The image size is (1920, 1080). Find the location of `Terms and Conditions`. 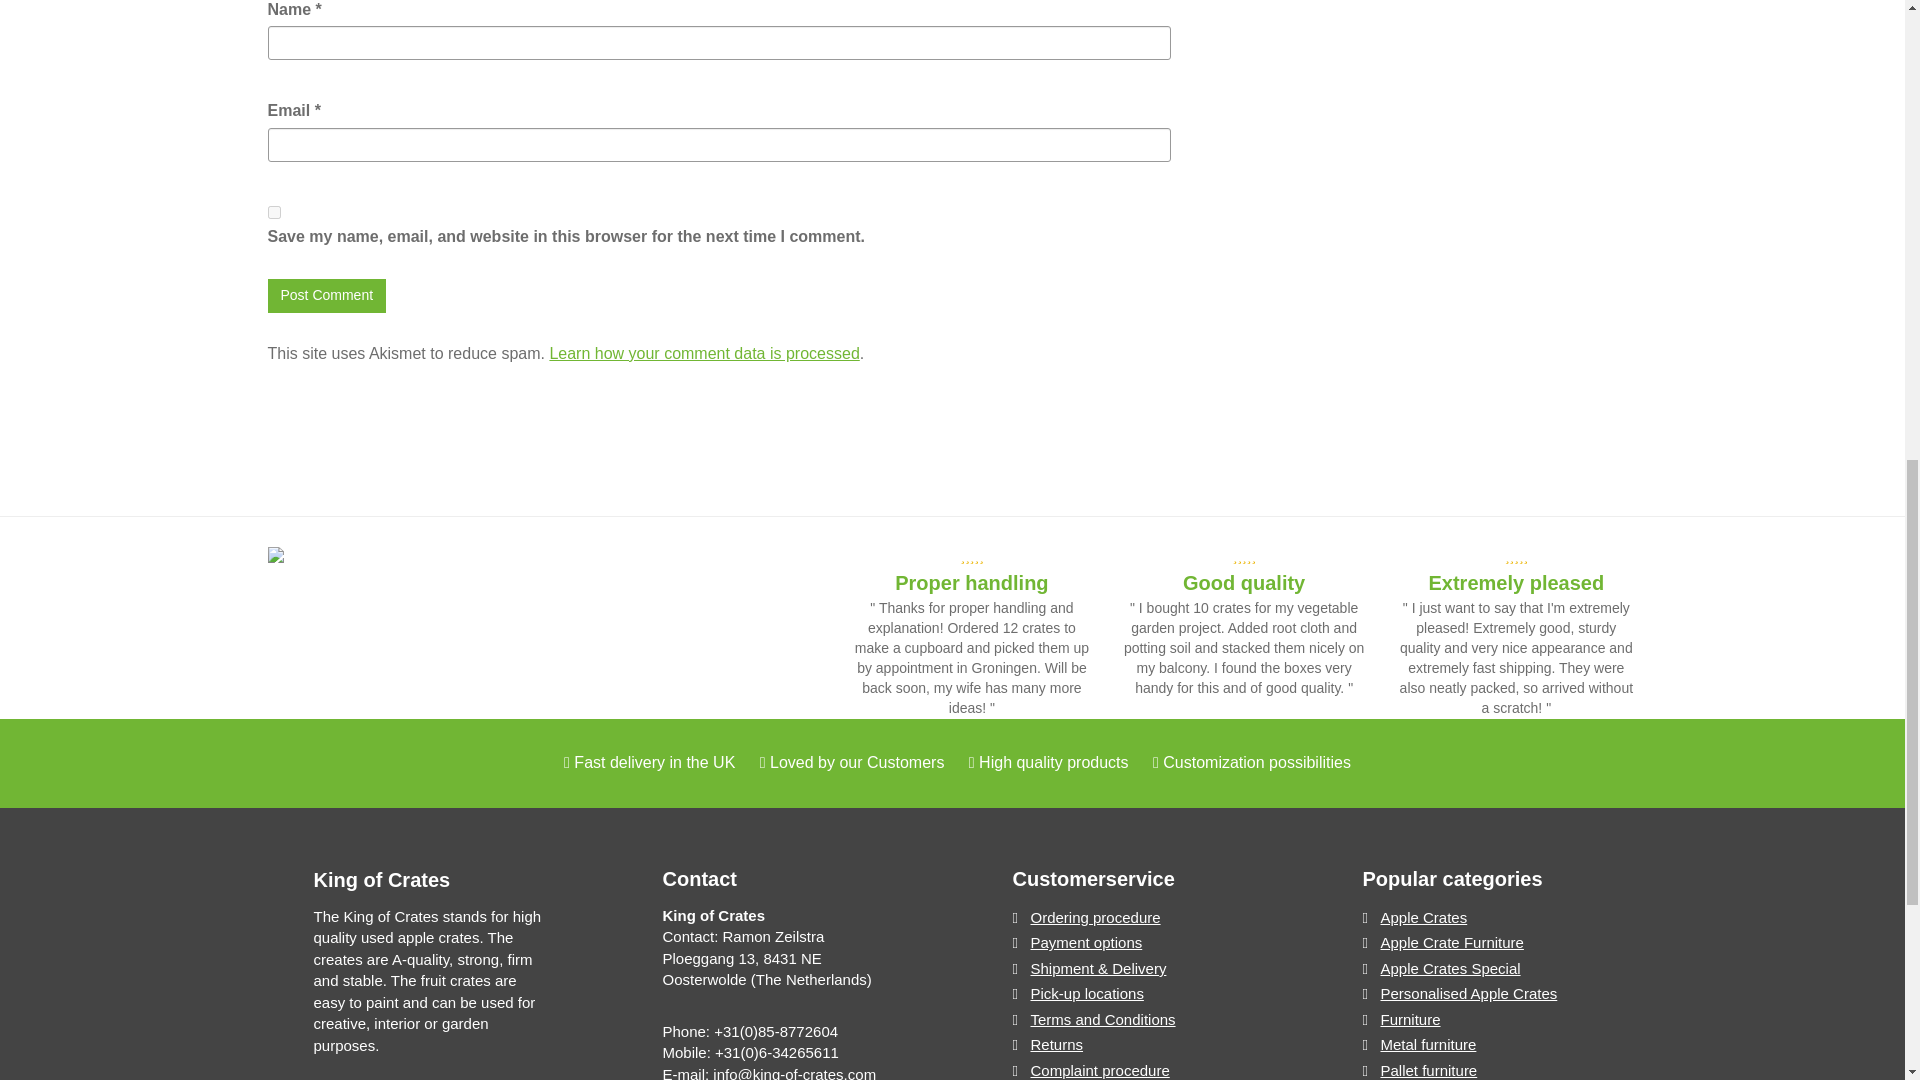

Terms and Conditions is located at coordinates (1136, 1019).